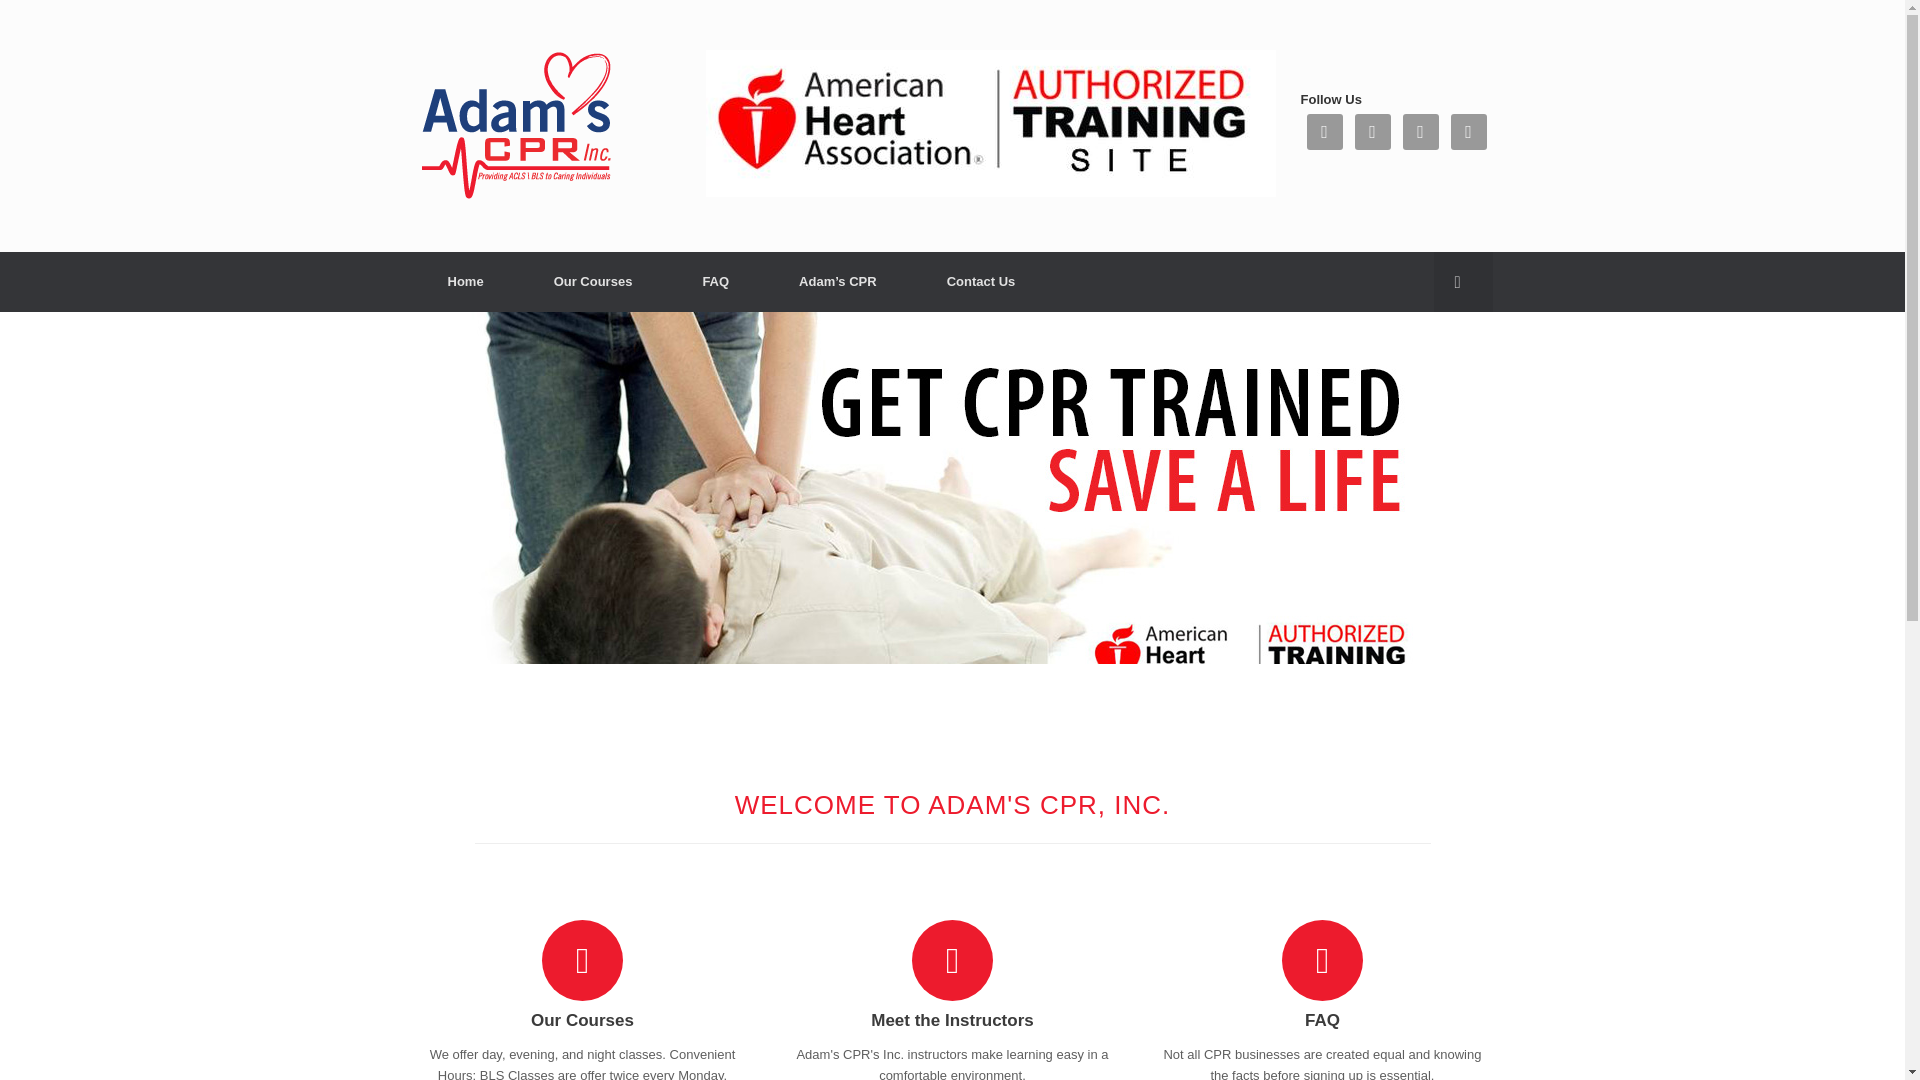 The width and height of the screenshot is (1920, 1080). I want to click on Meet the Instructors, so click(952, 1021).